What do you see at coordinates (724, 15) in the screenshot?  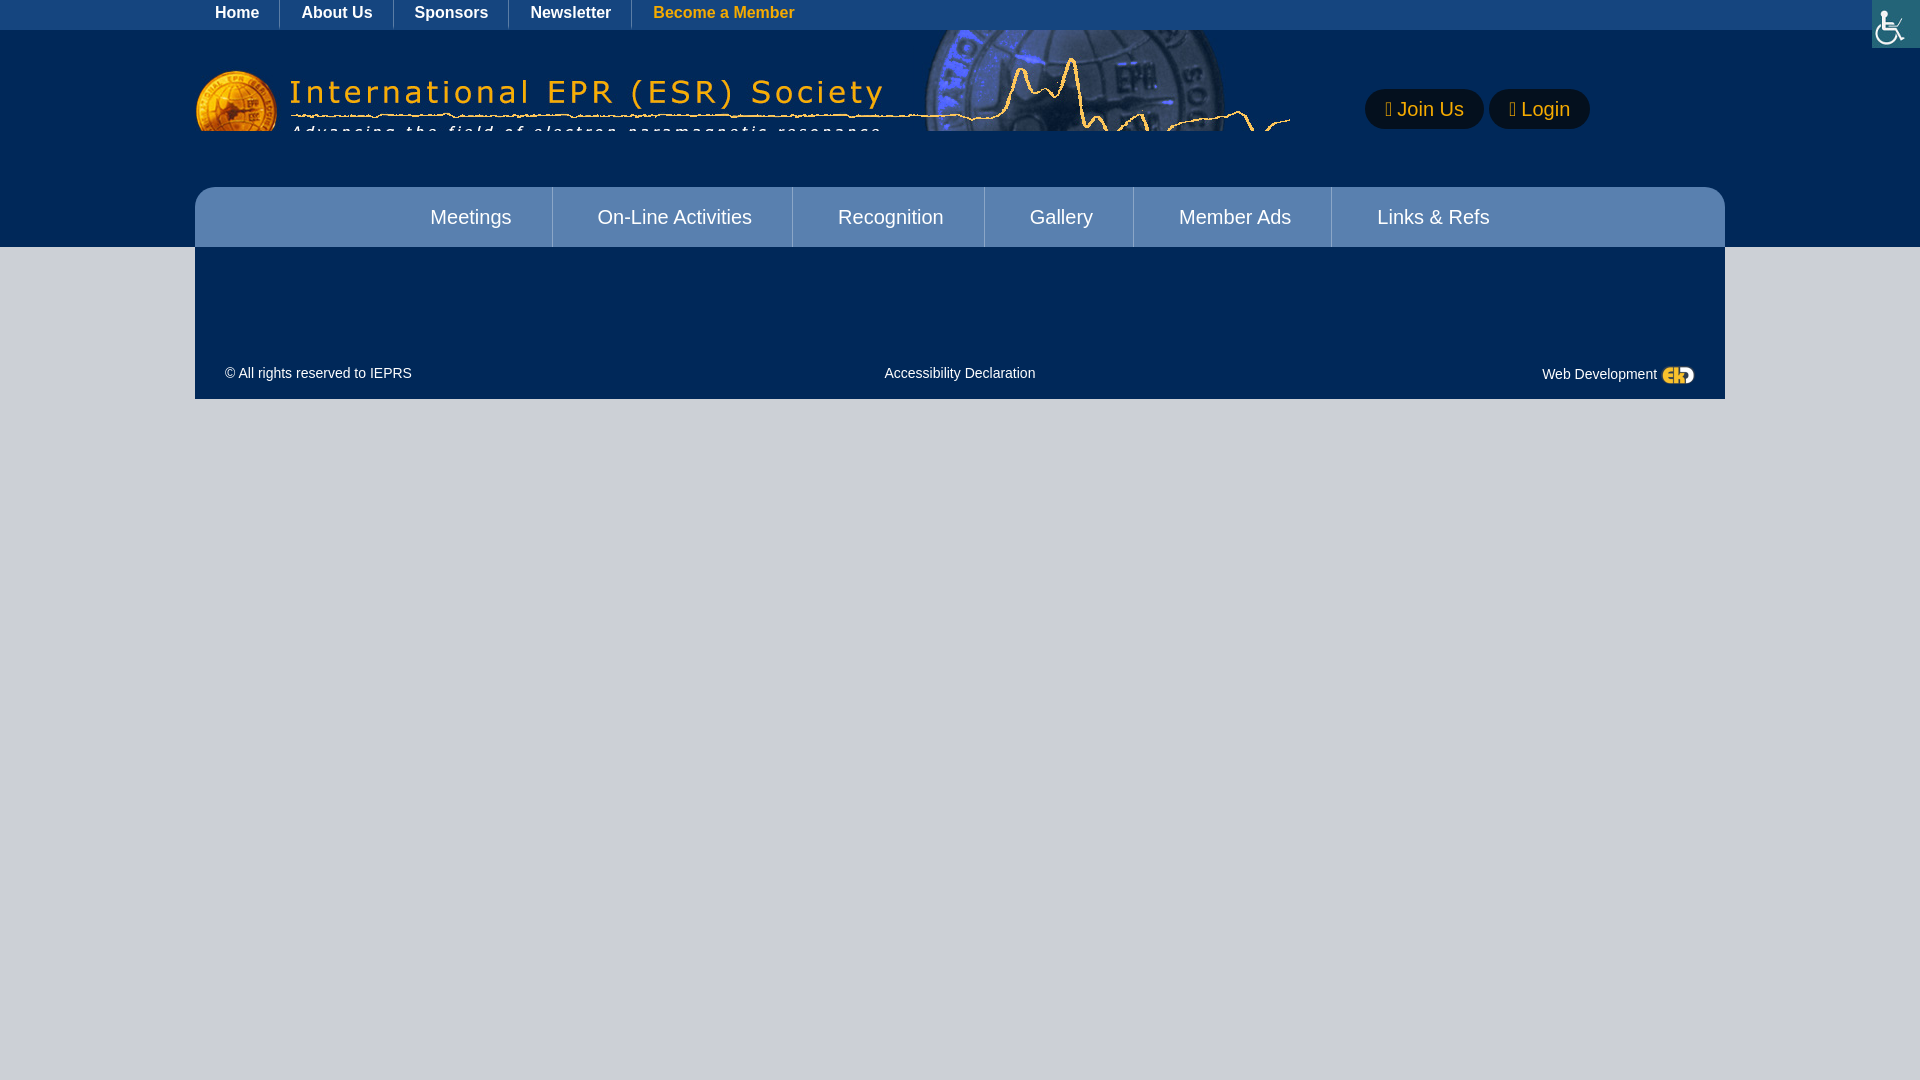 I see `Become a Member` at bounding box center [724, 15].